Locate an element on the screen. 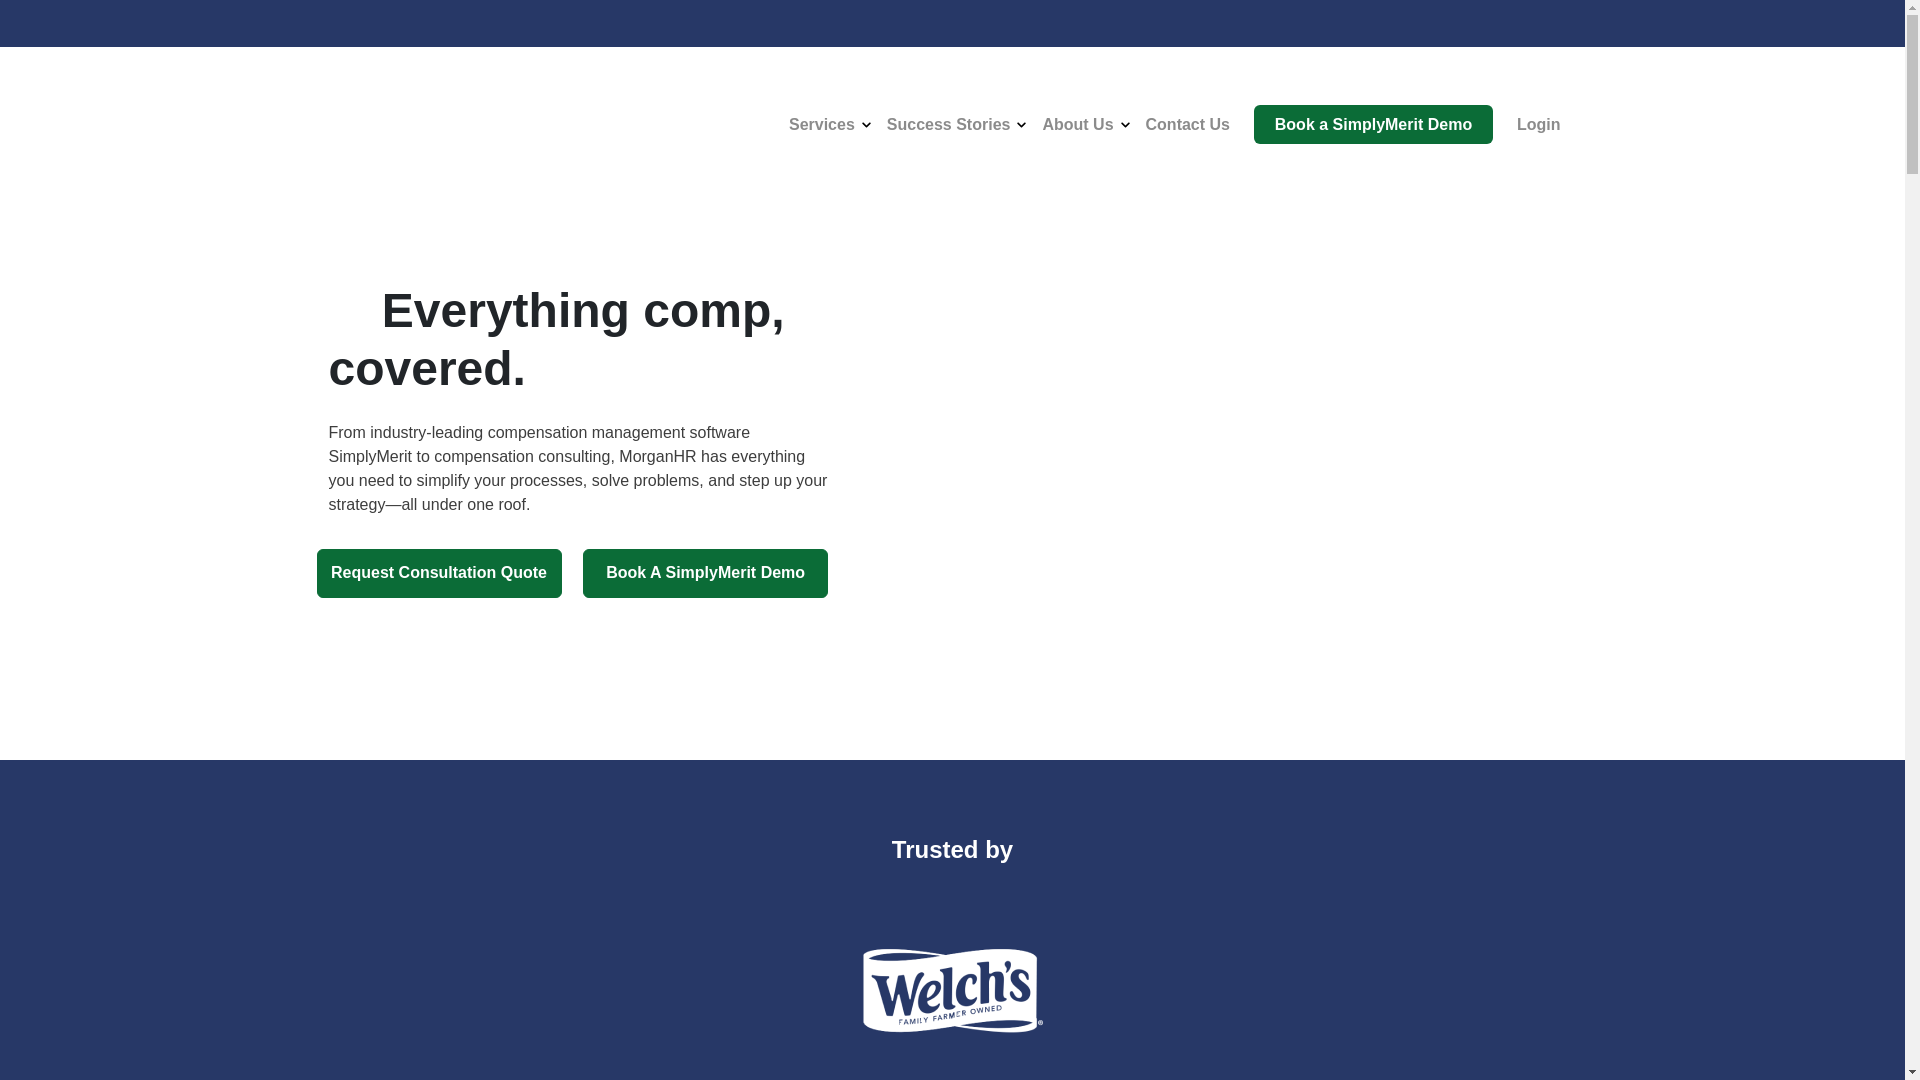 The width and height of the screenshot is (1920, 1080). Book A SimplyMerit Demo is located at coordinates (705, 572).